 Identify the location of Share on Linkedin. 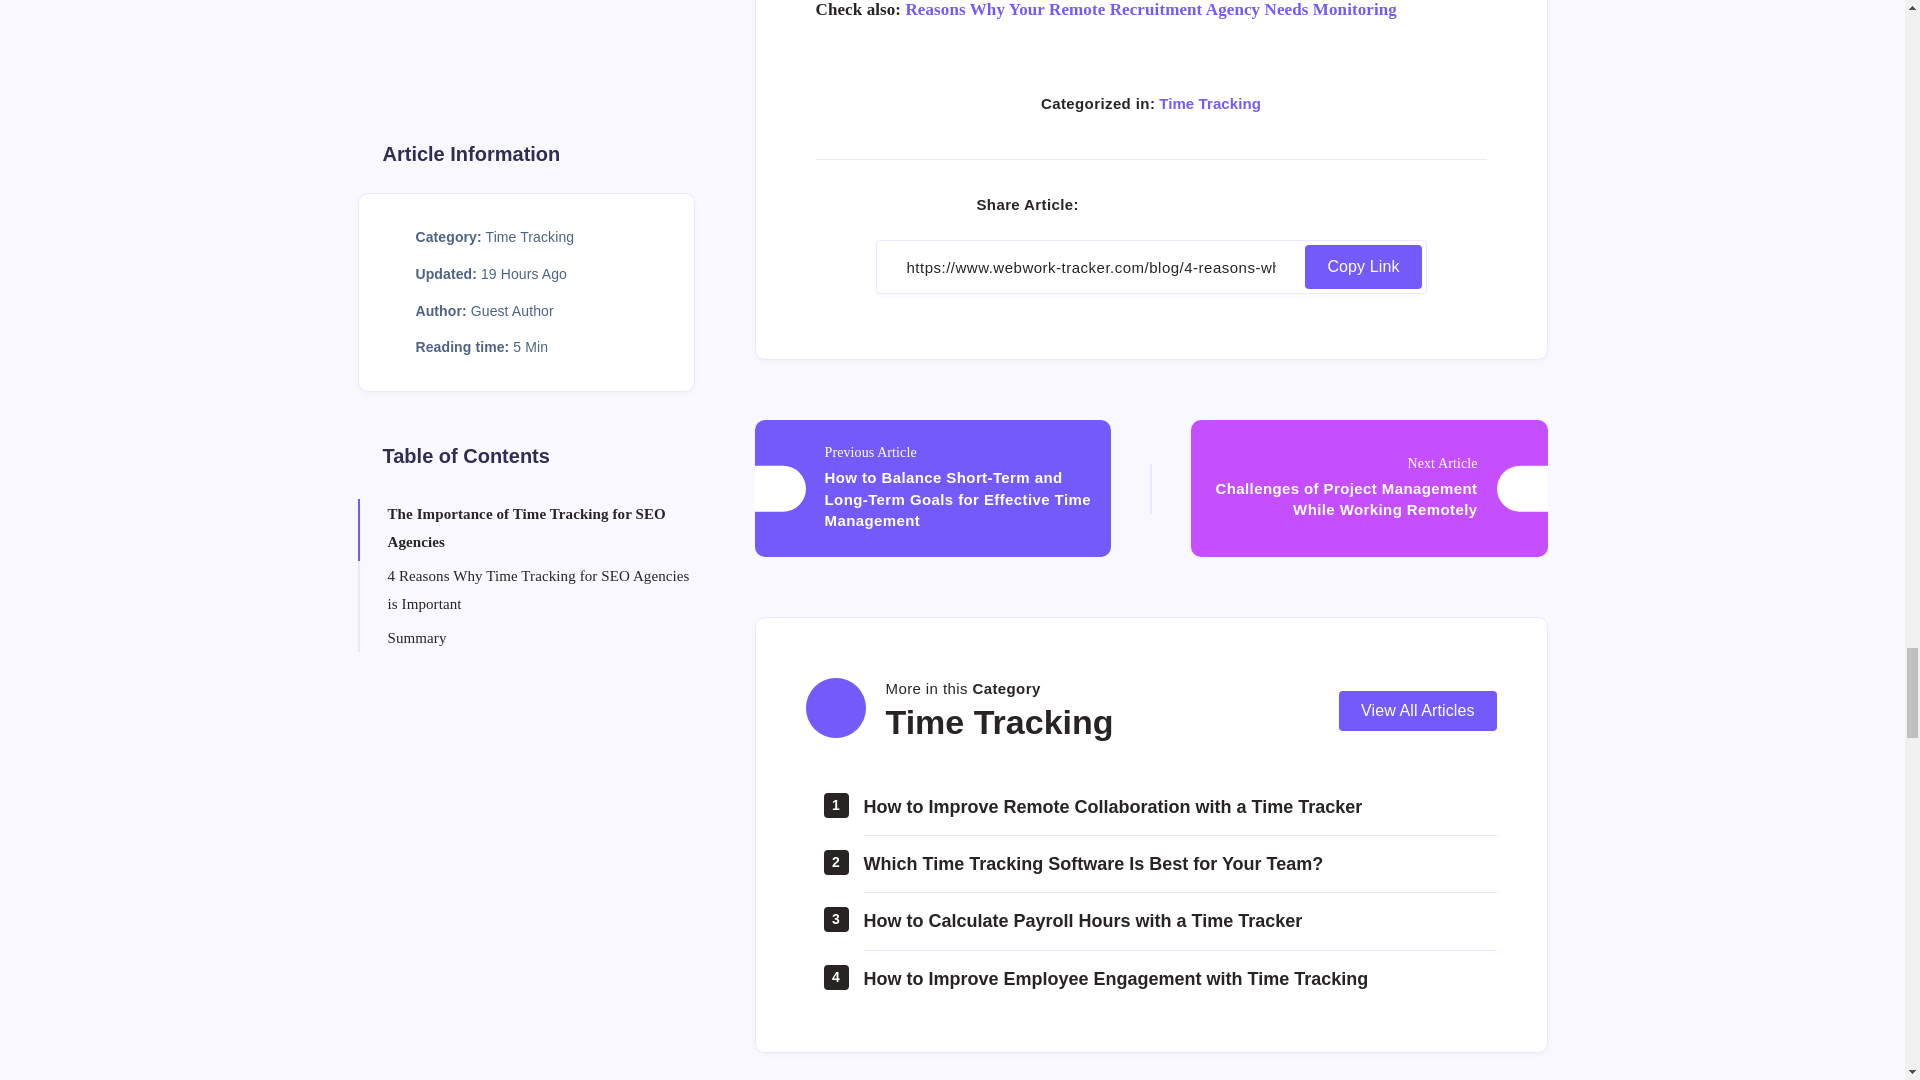
(1186, 205).